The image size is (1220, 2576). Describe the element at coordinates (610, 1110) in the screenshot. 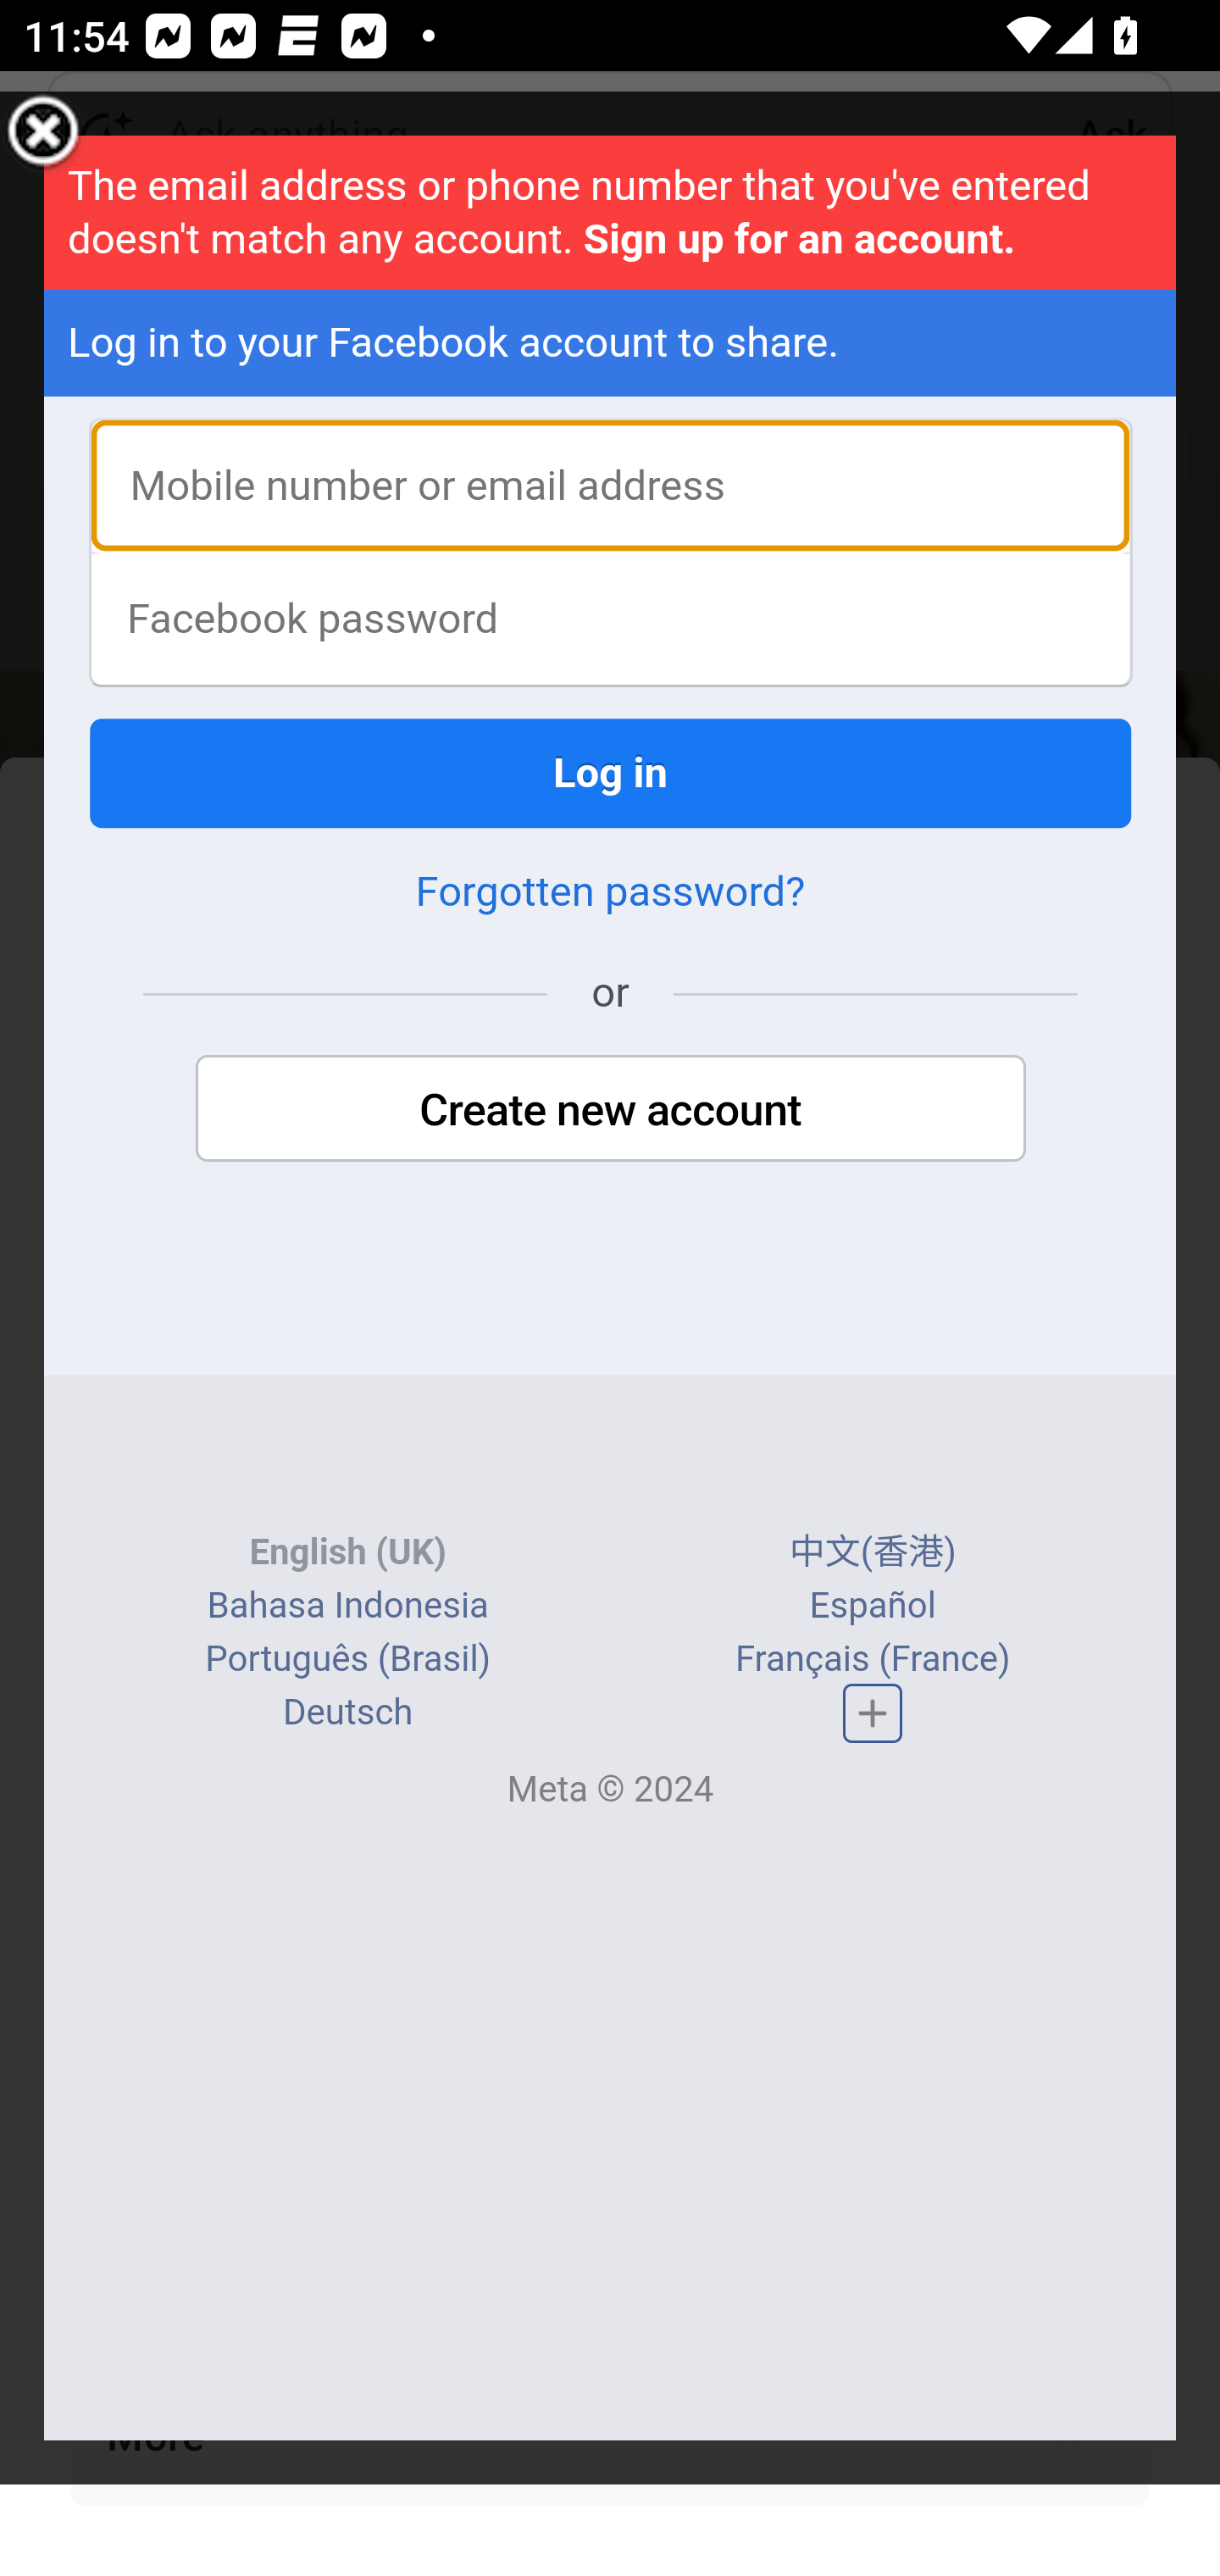

I see `Create new account` at that location.